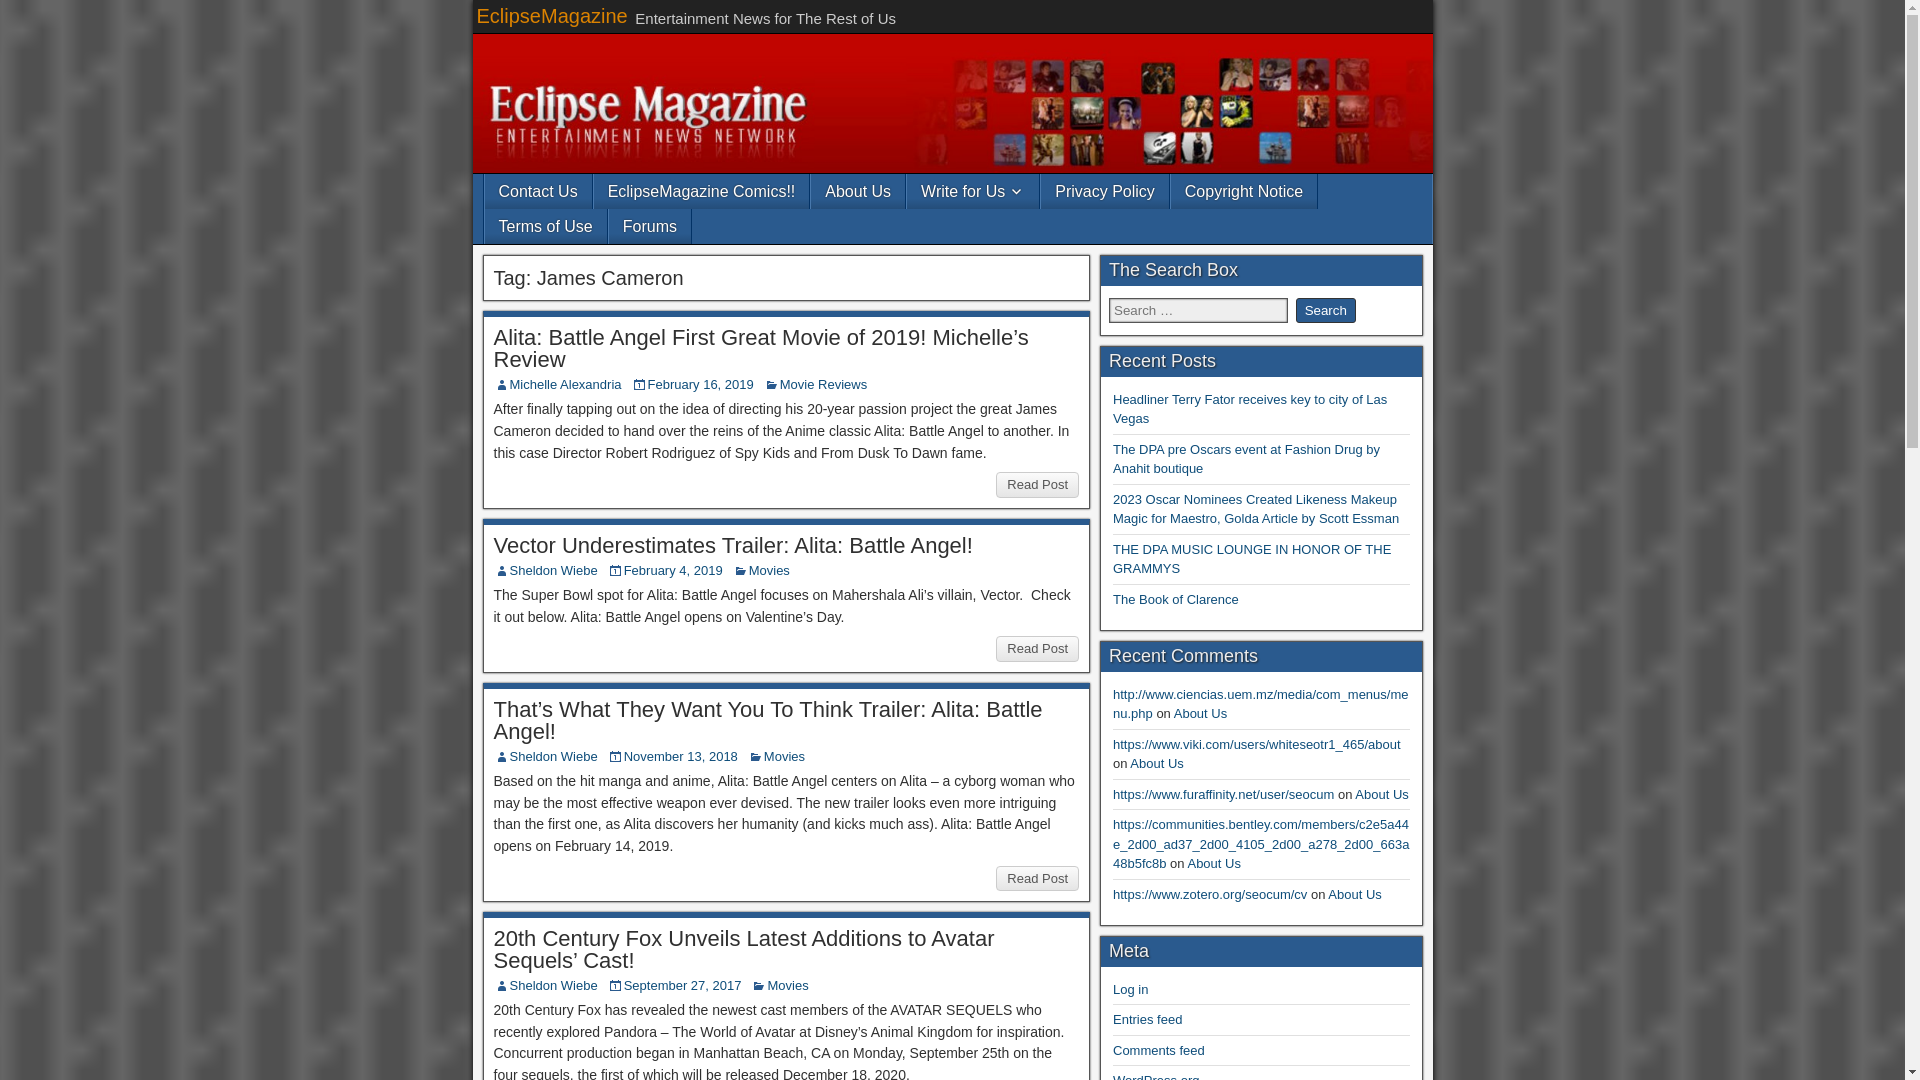 Image resolution: width=1920 pixels, height=1080 pixels. What do you see at coordinates (1038, 484) in the screenshot?
I see `Read Post` at bounding box center [1038, 484].